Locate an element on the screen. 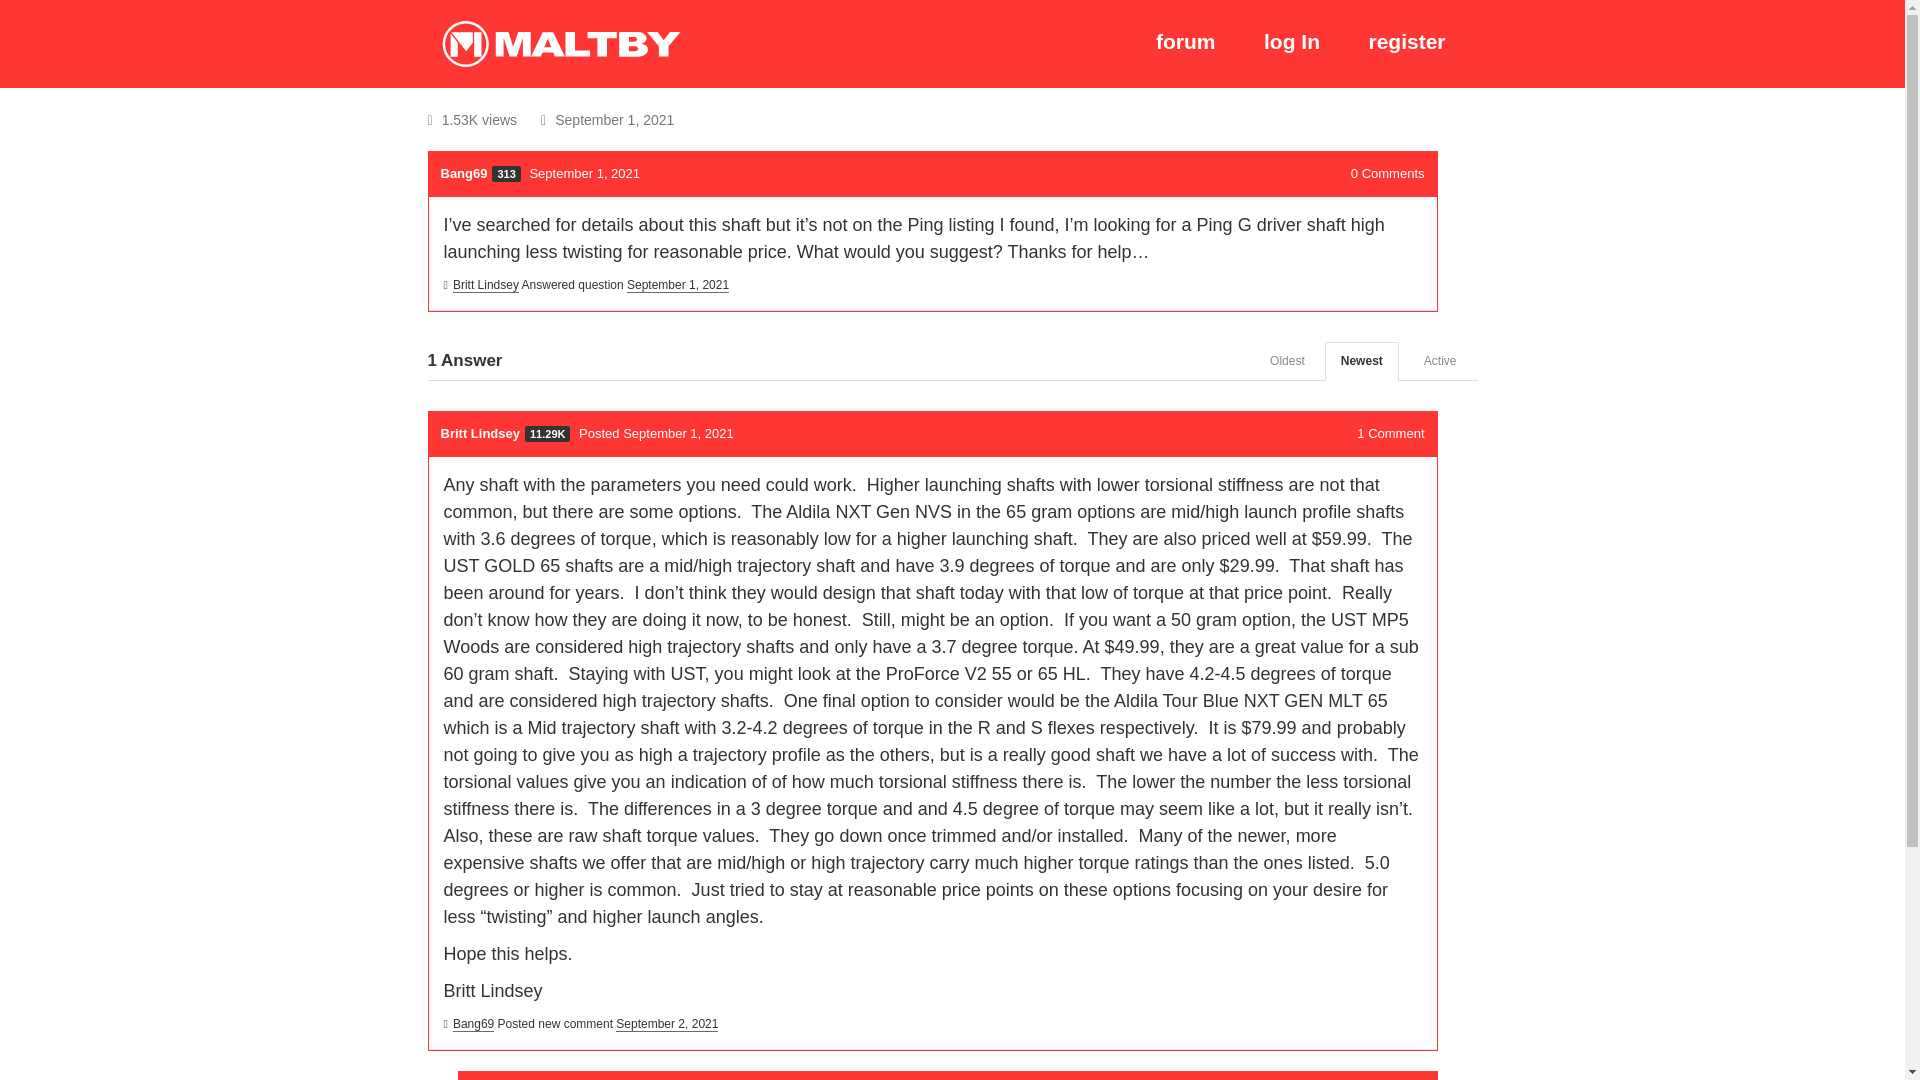 Image resolution: width=1920 pixels, height=1080 pixels. Newest is located at coordinates (1362, 362).